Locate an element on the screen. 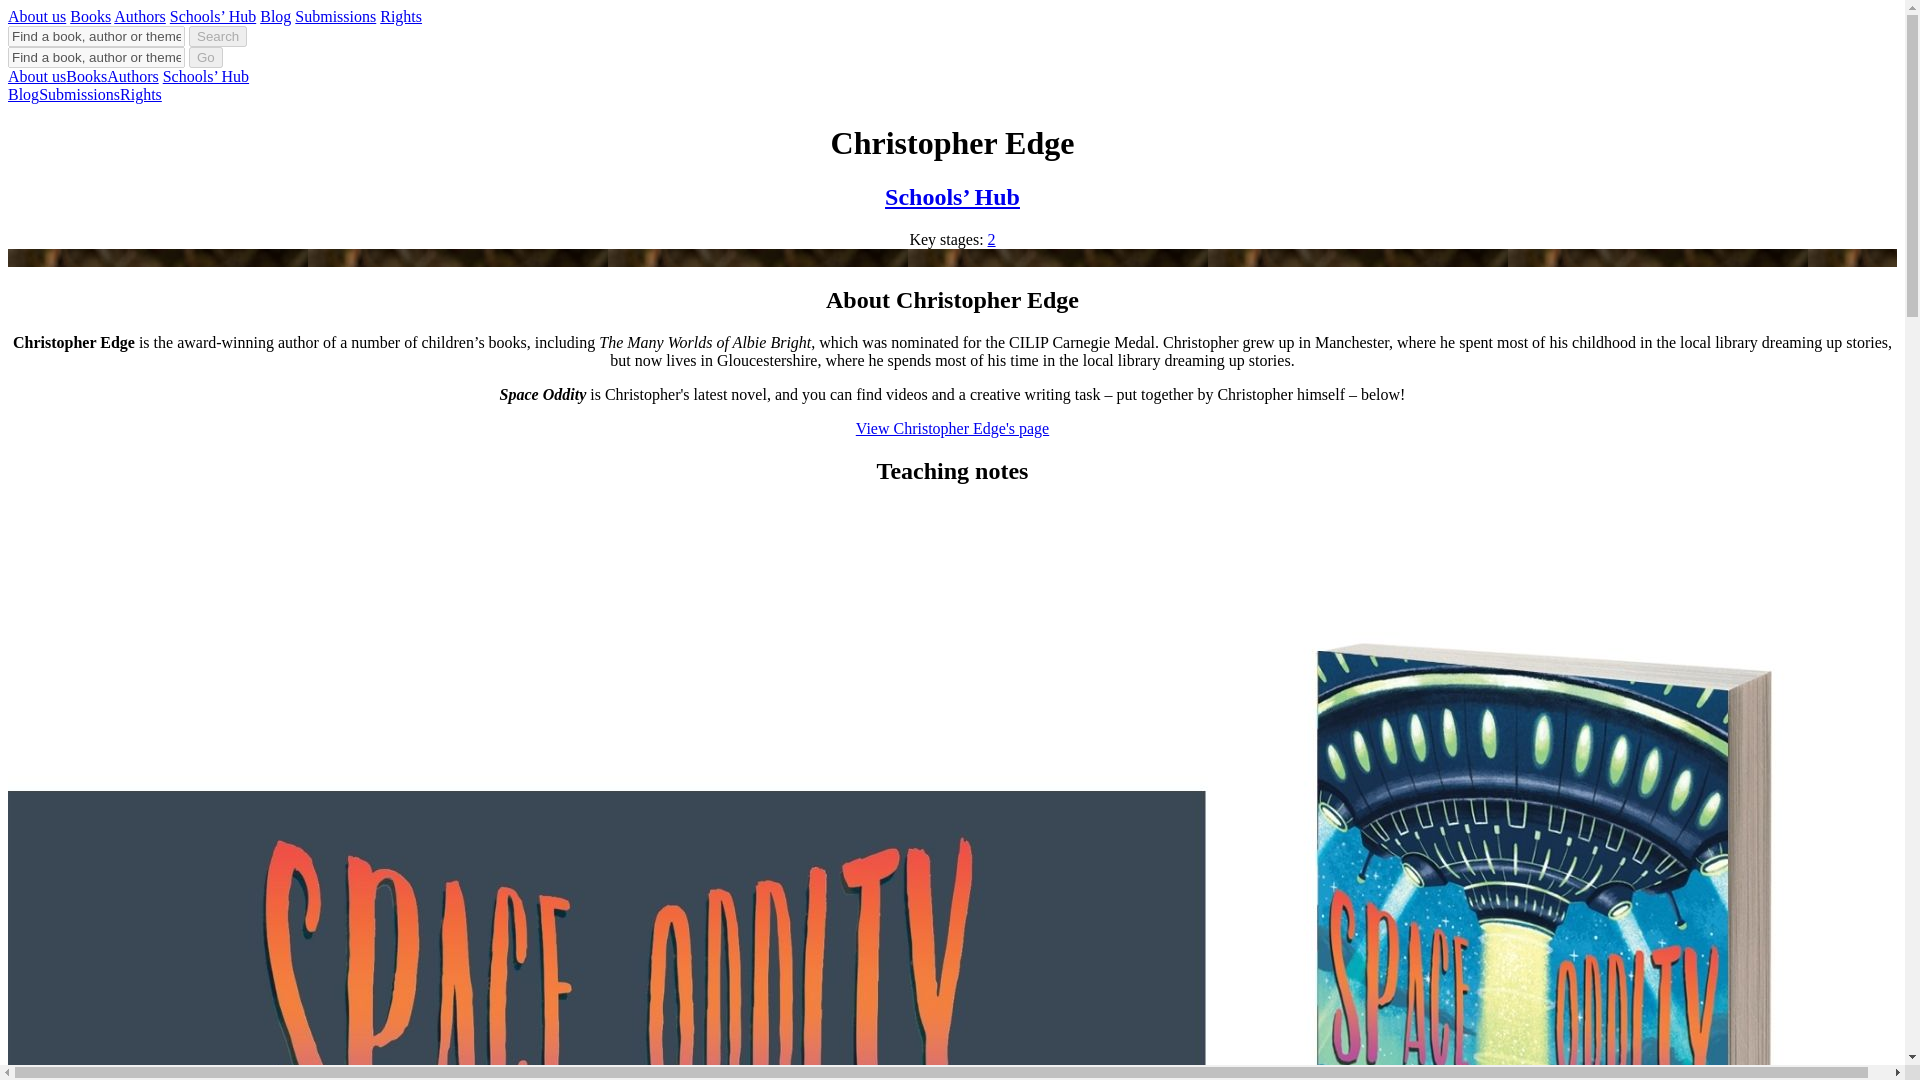  About us is located at coordinates (36, 76).